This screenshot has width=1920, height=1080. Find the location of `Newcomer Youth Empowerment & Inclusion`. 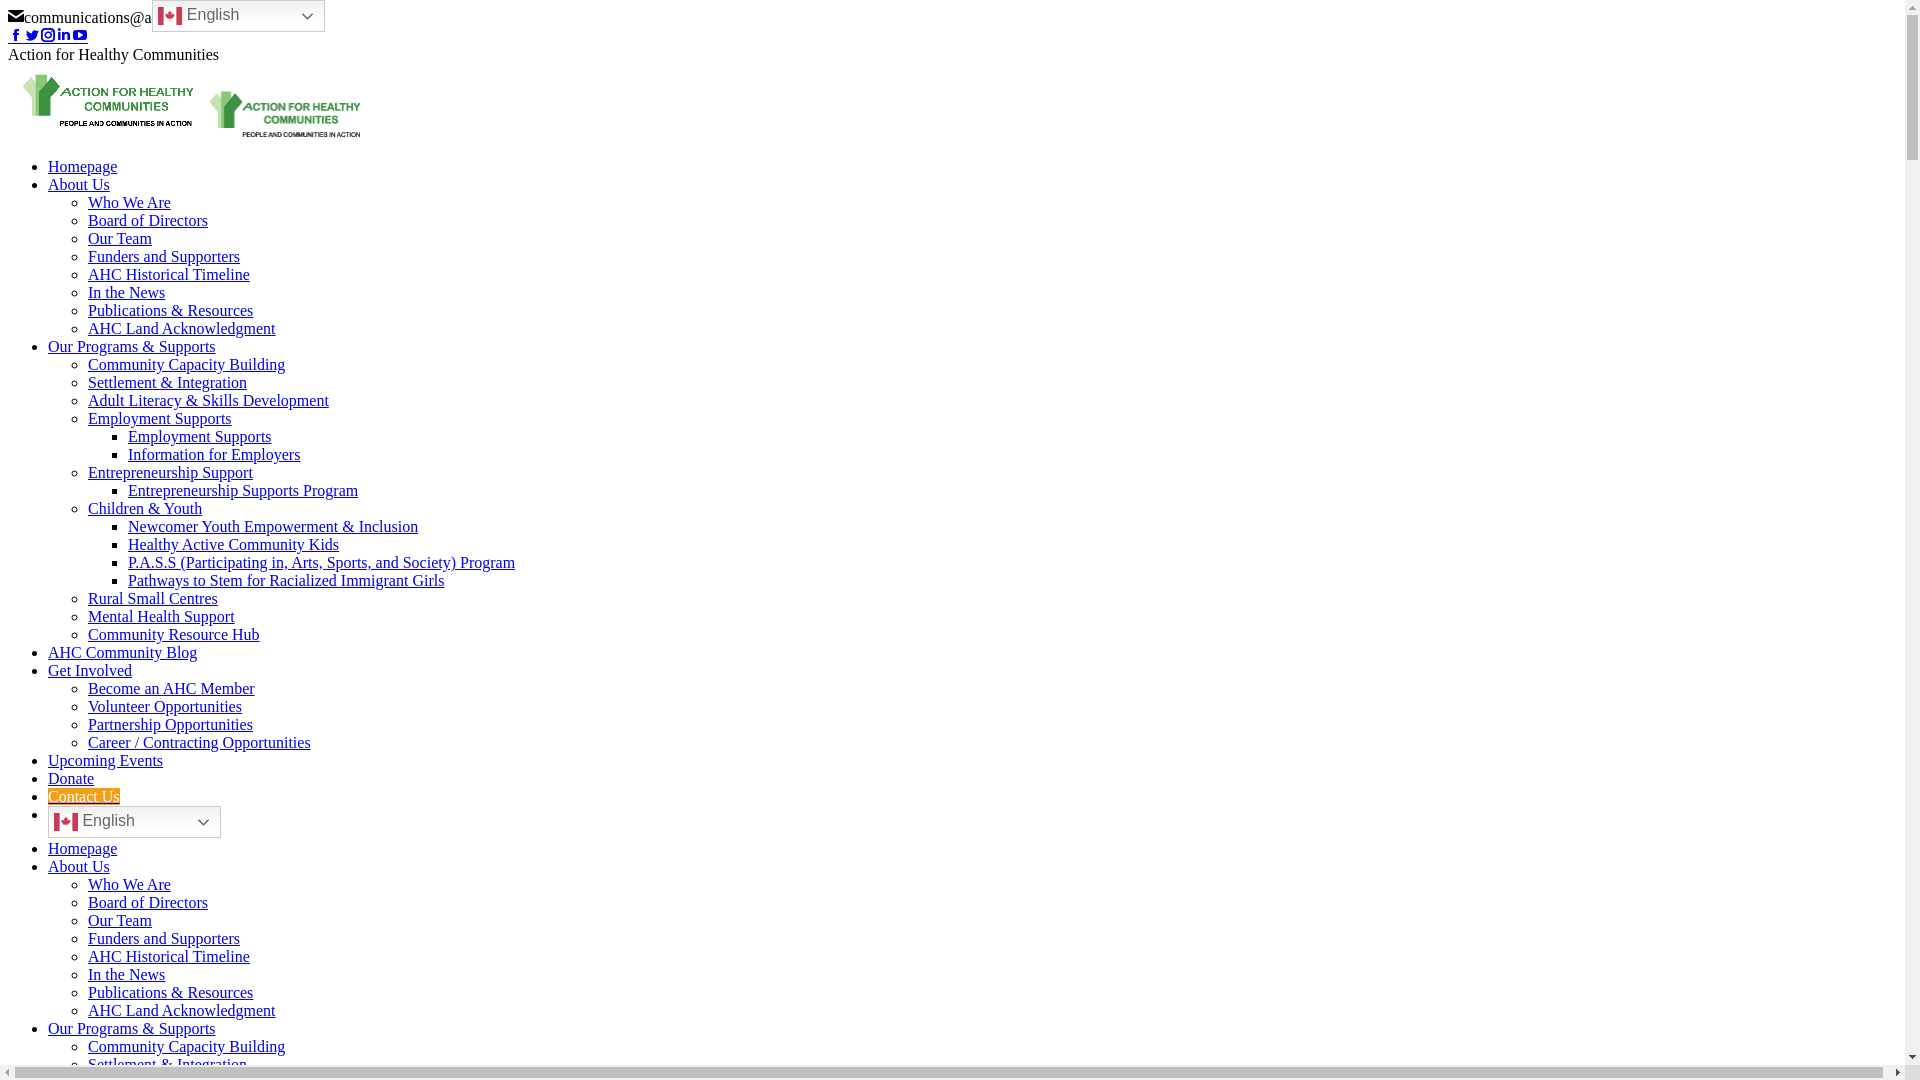

Newcomer Youth Empowerment & Inclusion is located at coordinates (273, 526).